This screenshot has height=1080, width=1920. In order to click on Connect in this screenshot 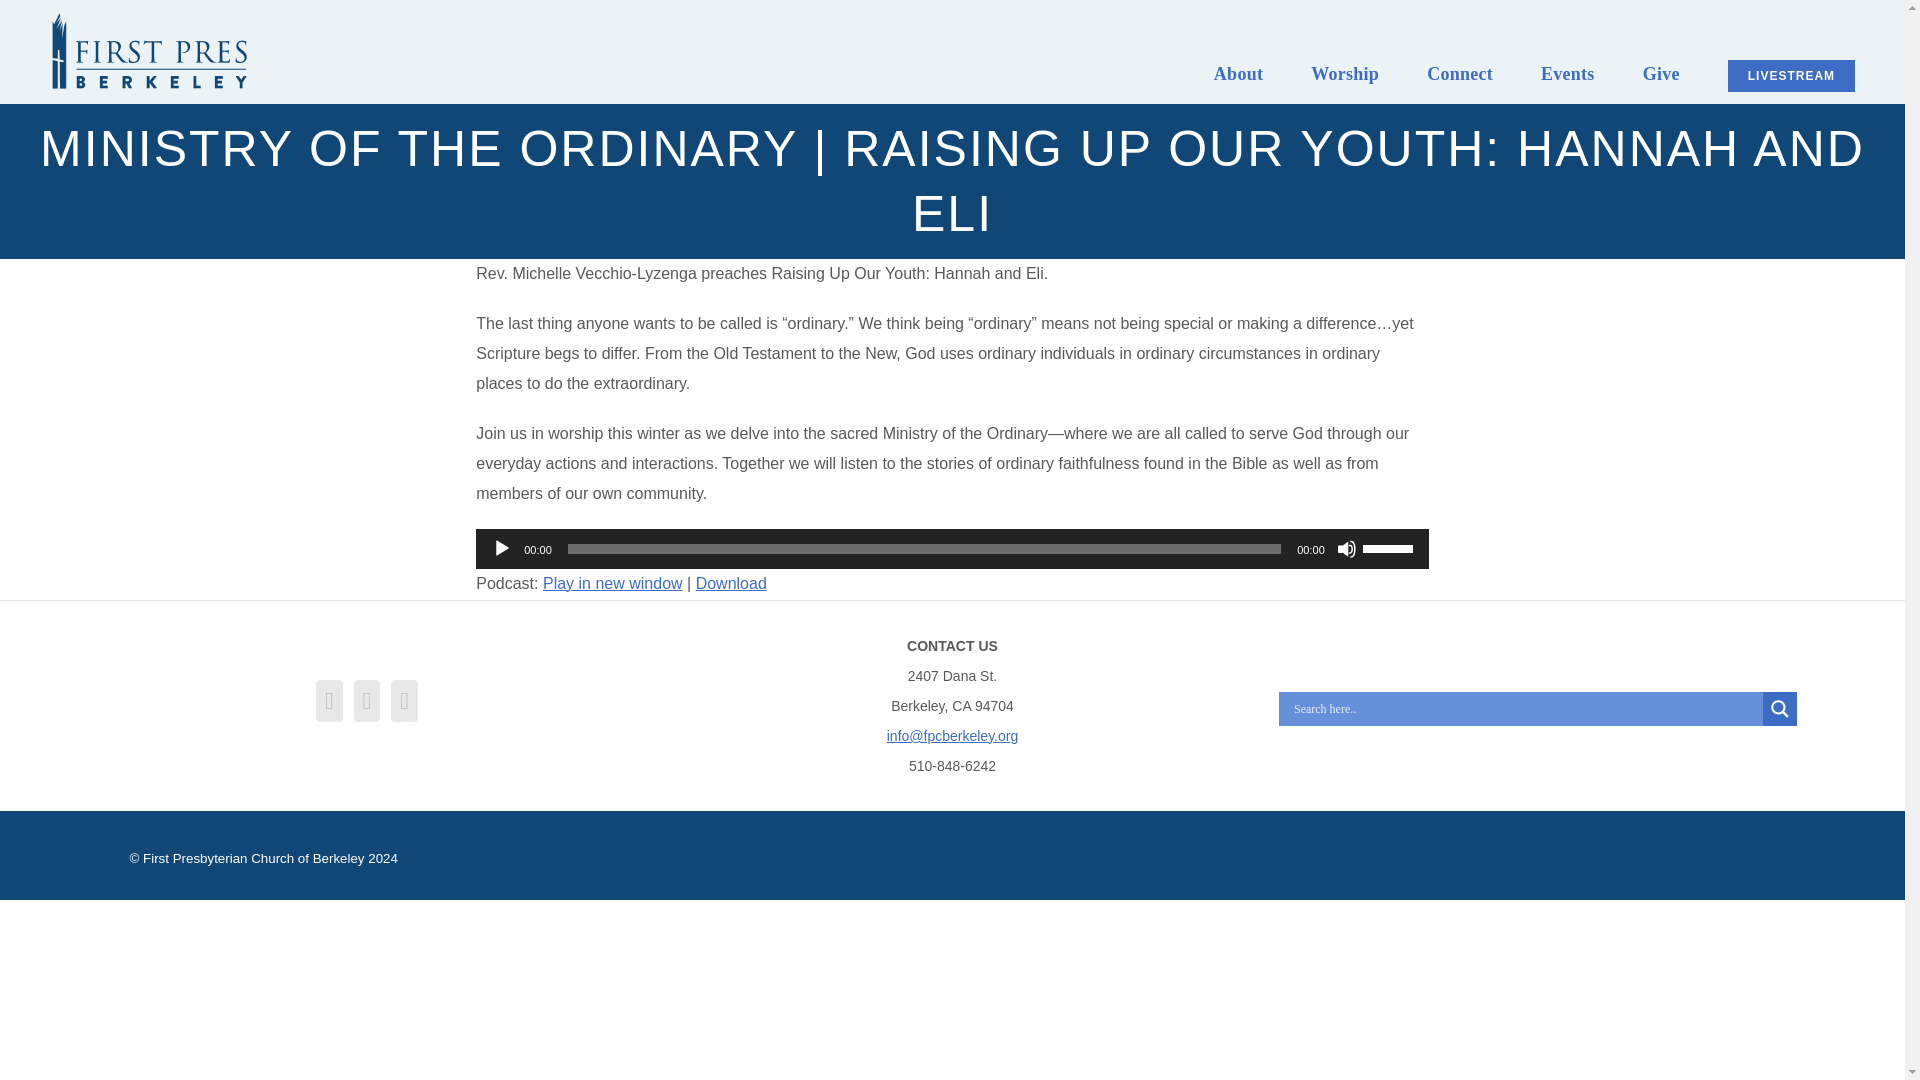, I will do `click(1460, 75)`.